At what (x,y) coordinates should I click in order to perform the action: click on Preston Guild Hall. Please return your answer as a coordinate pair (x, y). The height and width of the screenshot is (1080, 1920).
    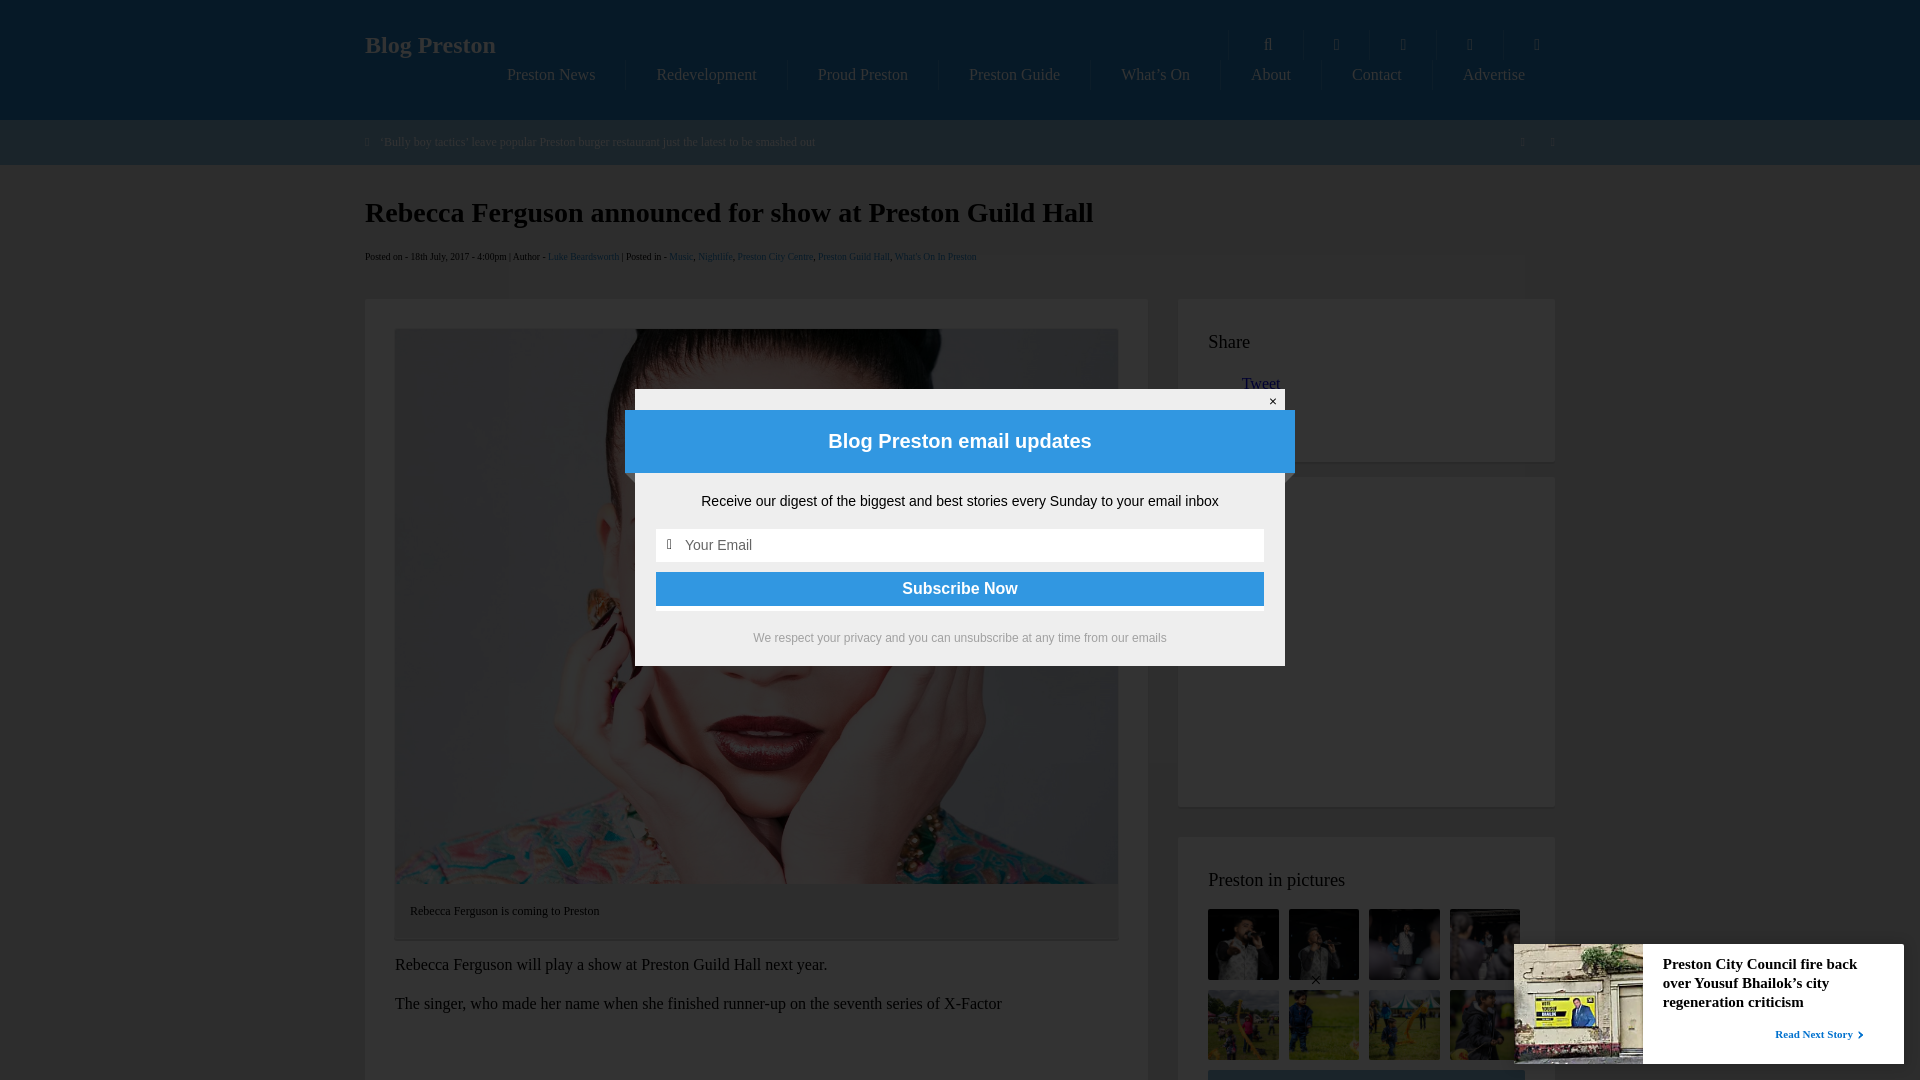
    Looking at the image, I should click on (854, 256).